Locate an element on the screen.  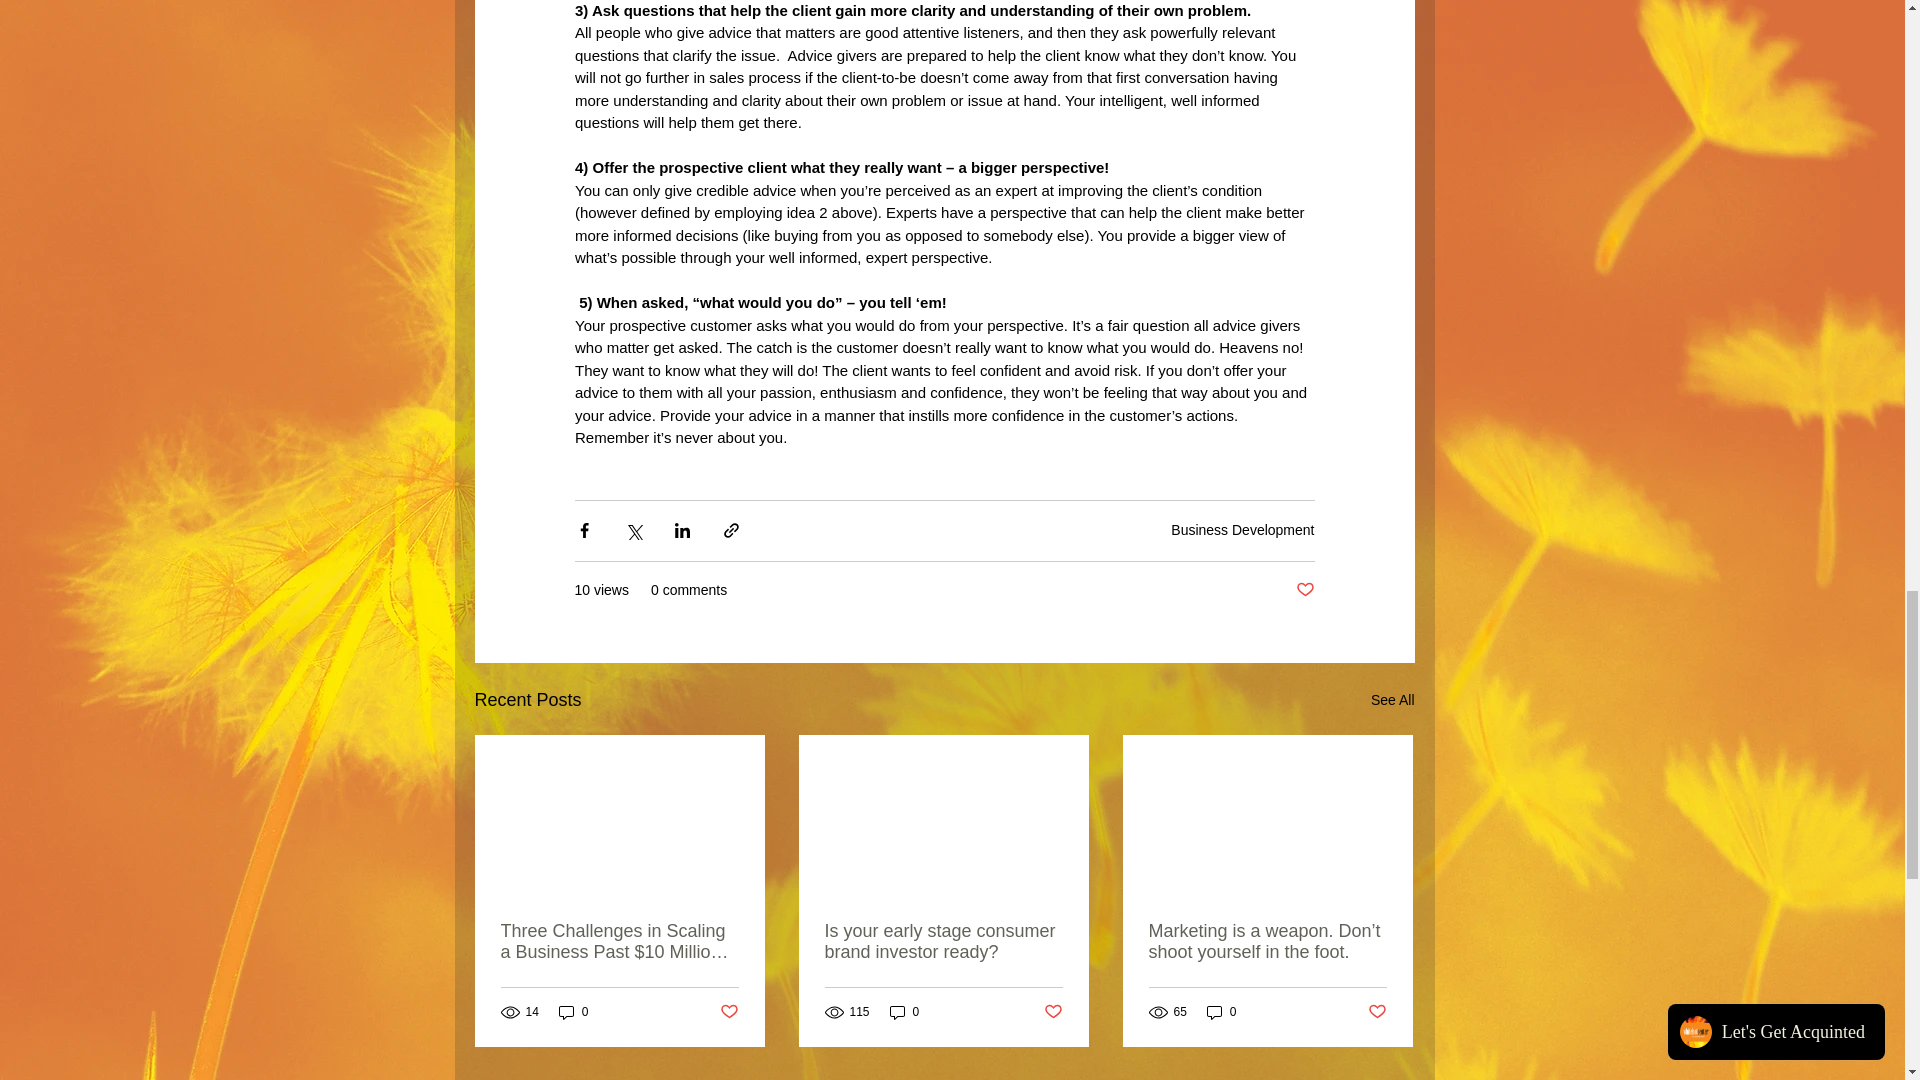
Post not marked as liked is located at coordinates (1376, 1012).